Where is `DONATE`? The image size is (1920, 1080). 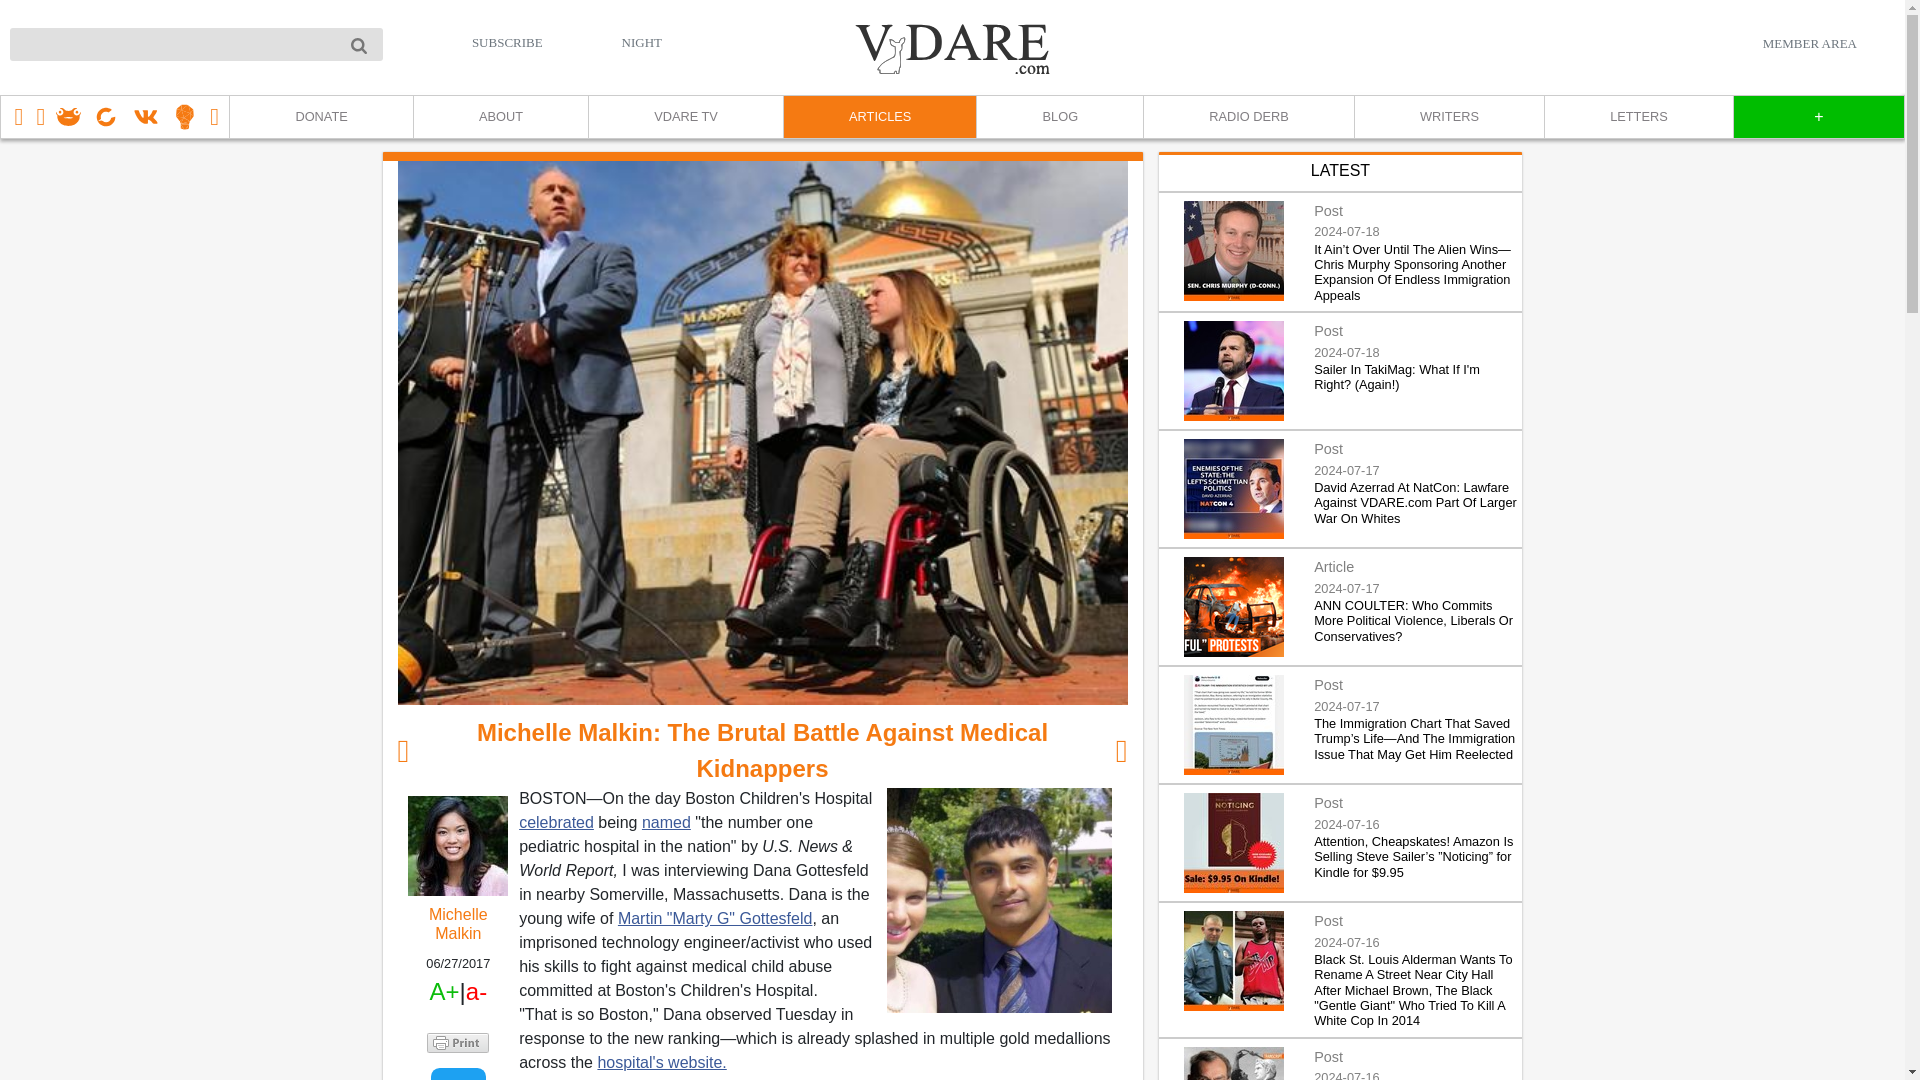
DONATE is located at coordinates (320, 117).